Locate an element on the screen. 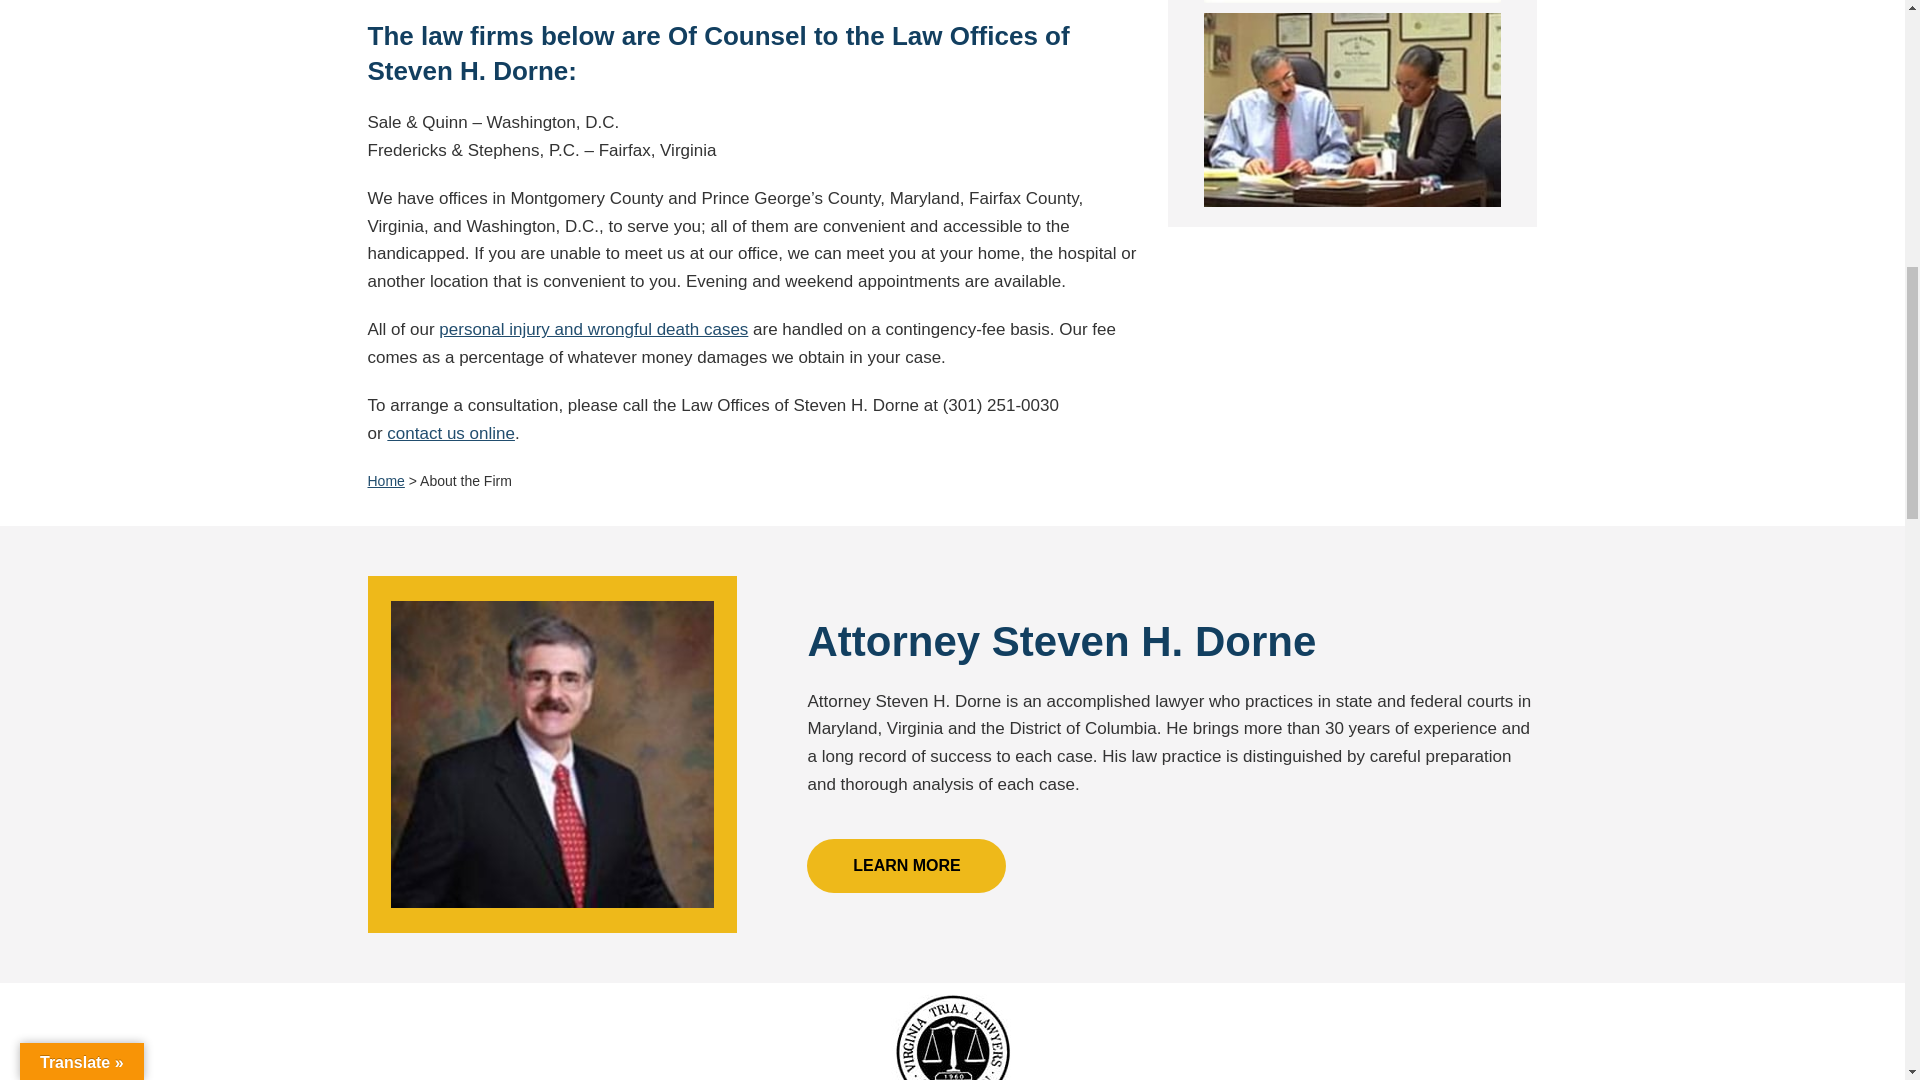  Home is located at coordinates (386, 481).